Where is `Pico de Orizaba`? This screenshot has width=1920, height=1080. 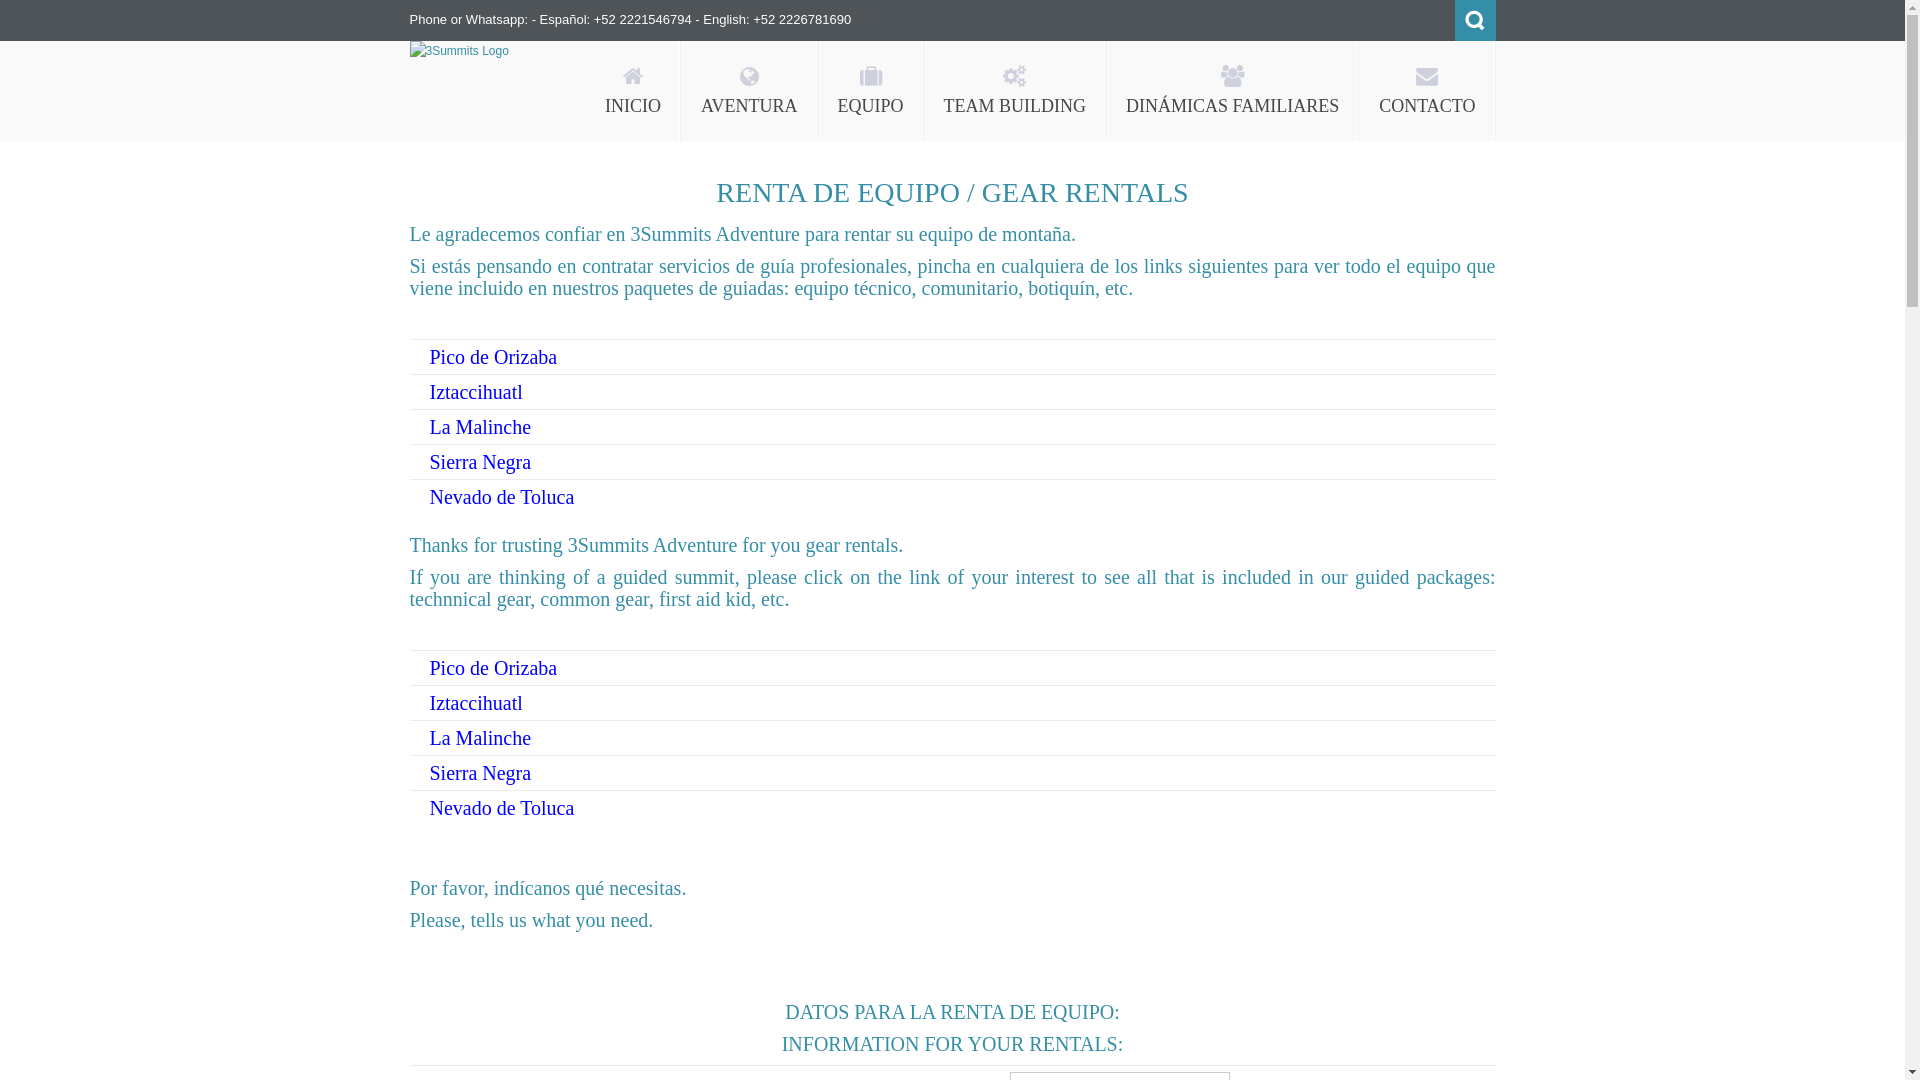 Pico de Orizaba is located at coordinates (494, 668).